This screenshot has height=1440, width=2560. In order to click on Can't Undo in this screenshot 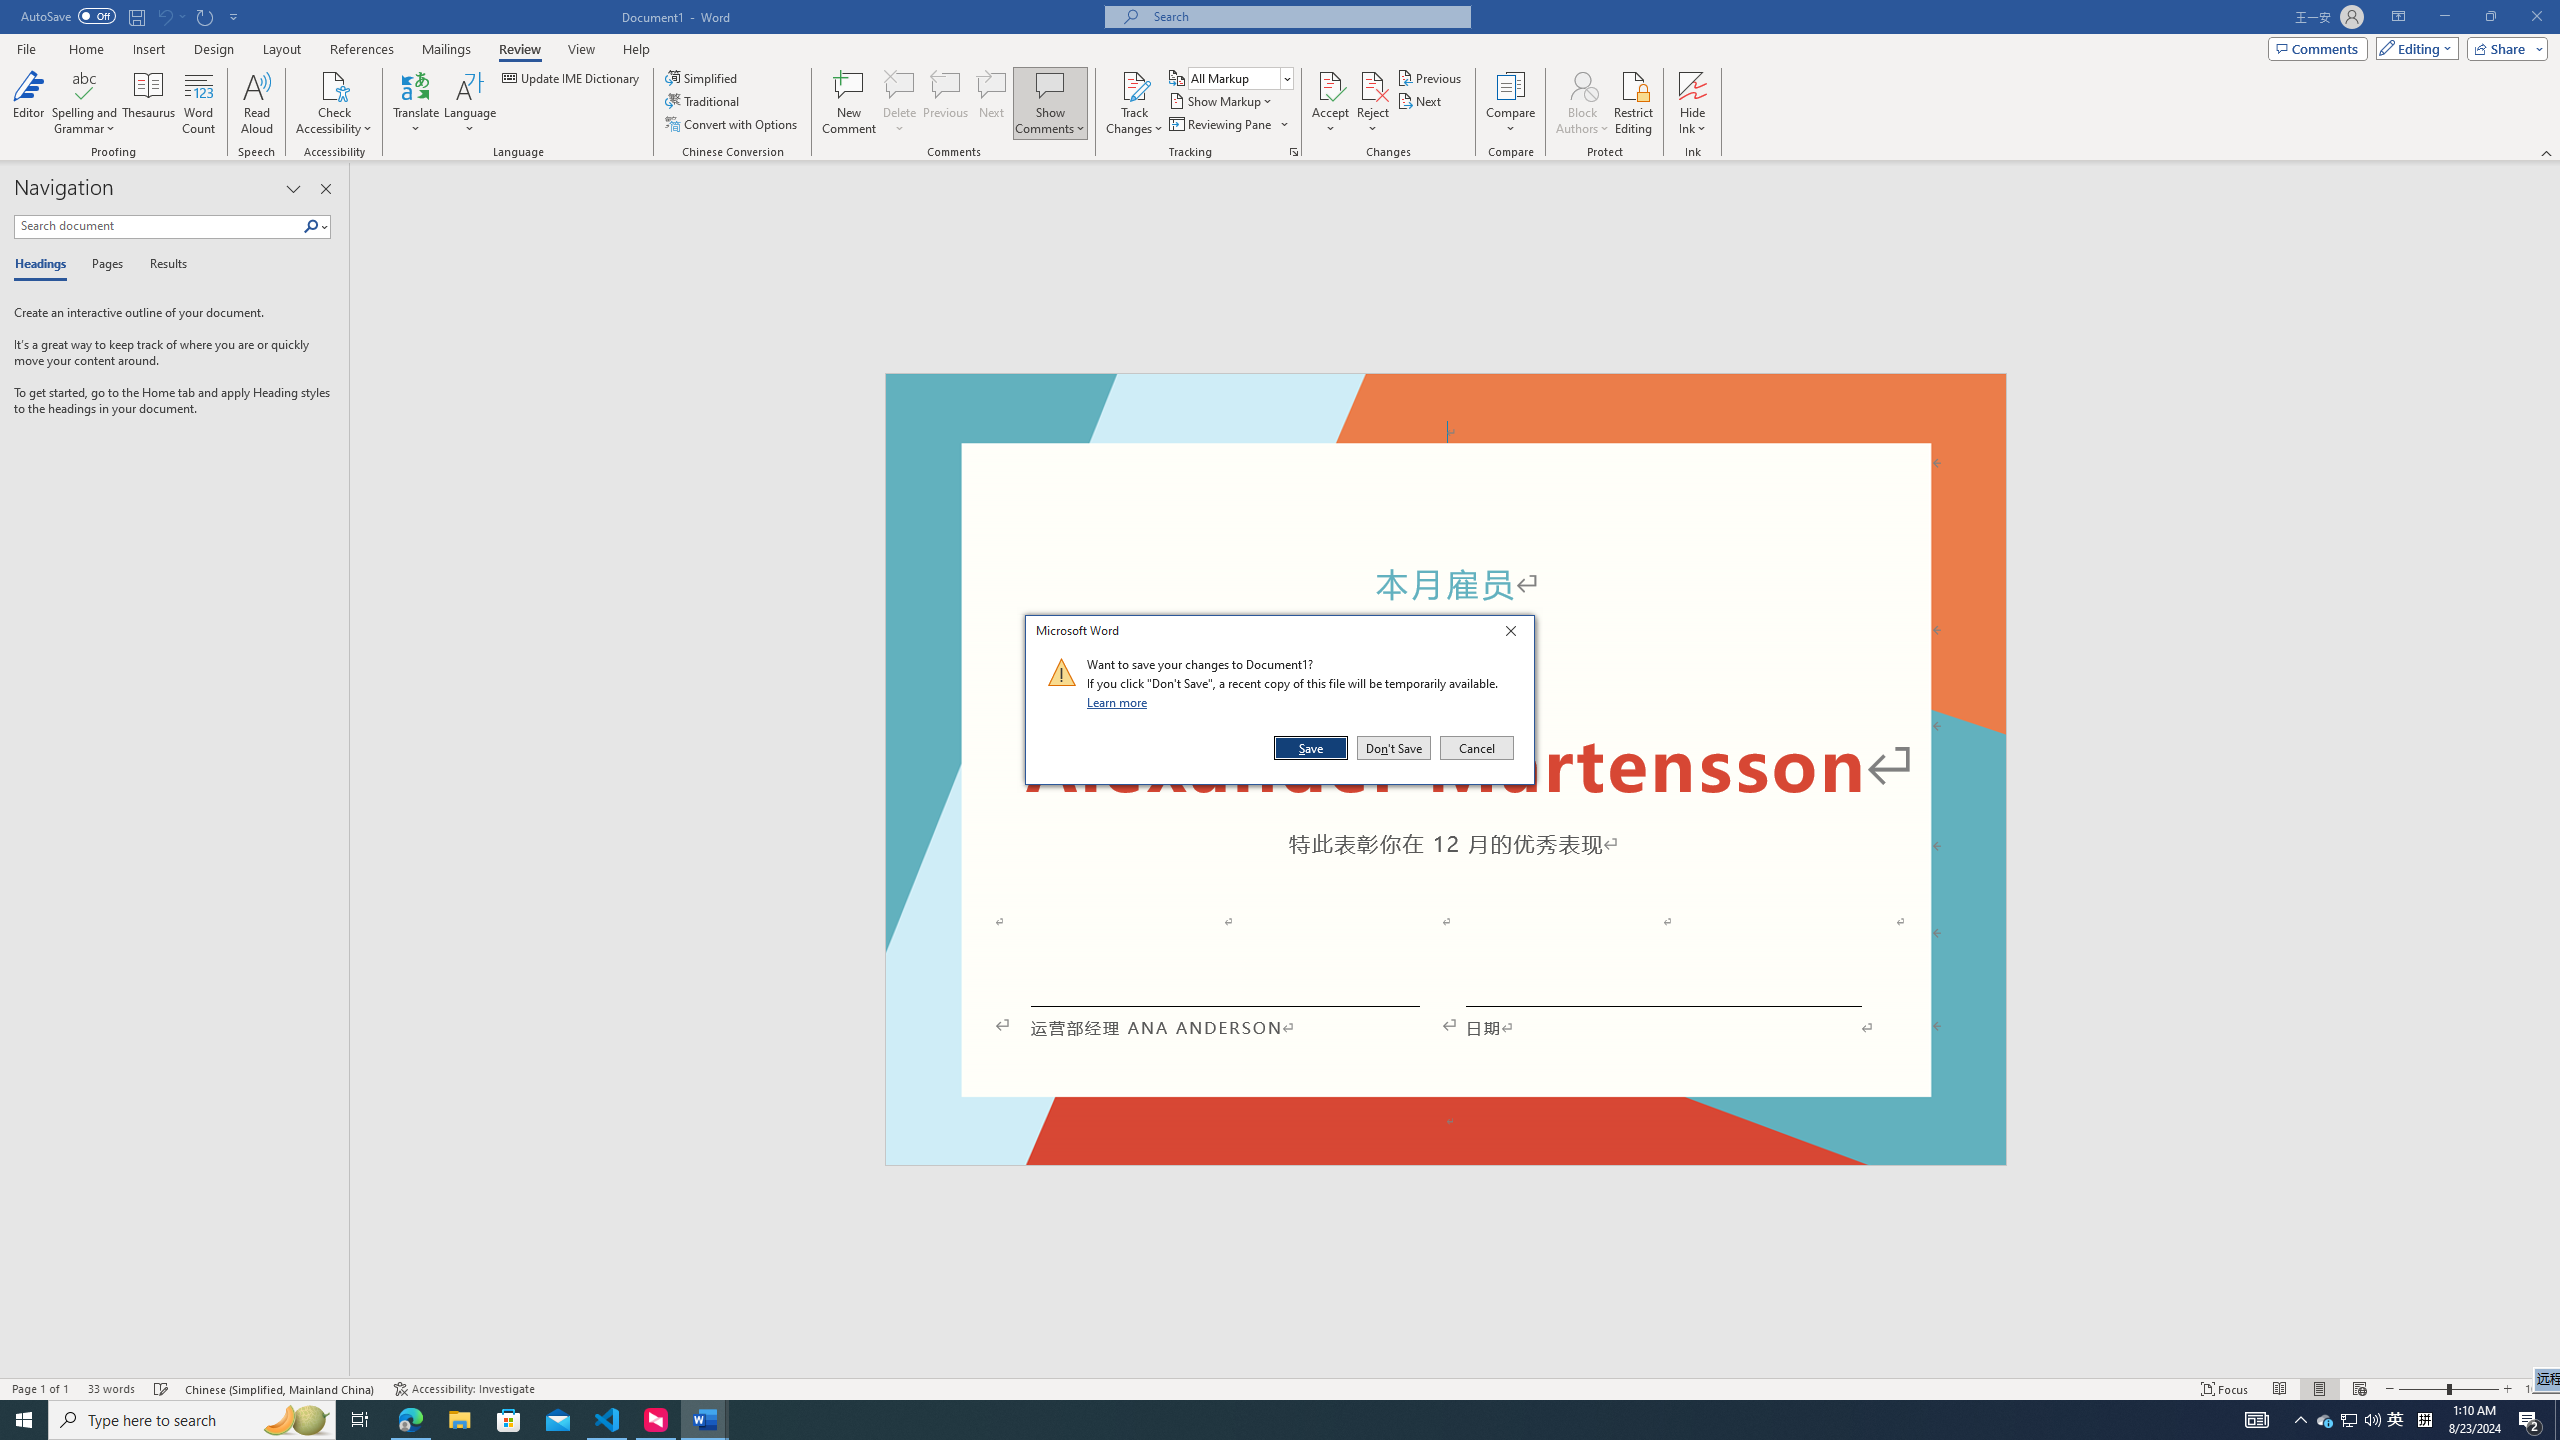, I will do `click(164, 16)`.